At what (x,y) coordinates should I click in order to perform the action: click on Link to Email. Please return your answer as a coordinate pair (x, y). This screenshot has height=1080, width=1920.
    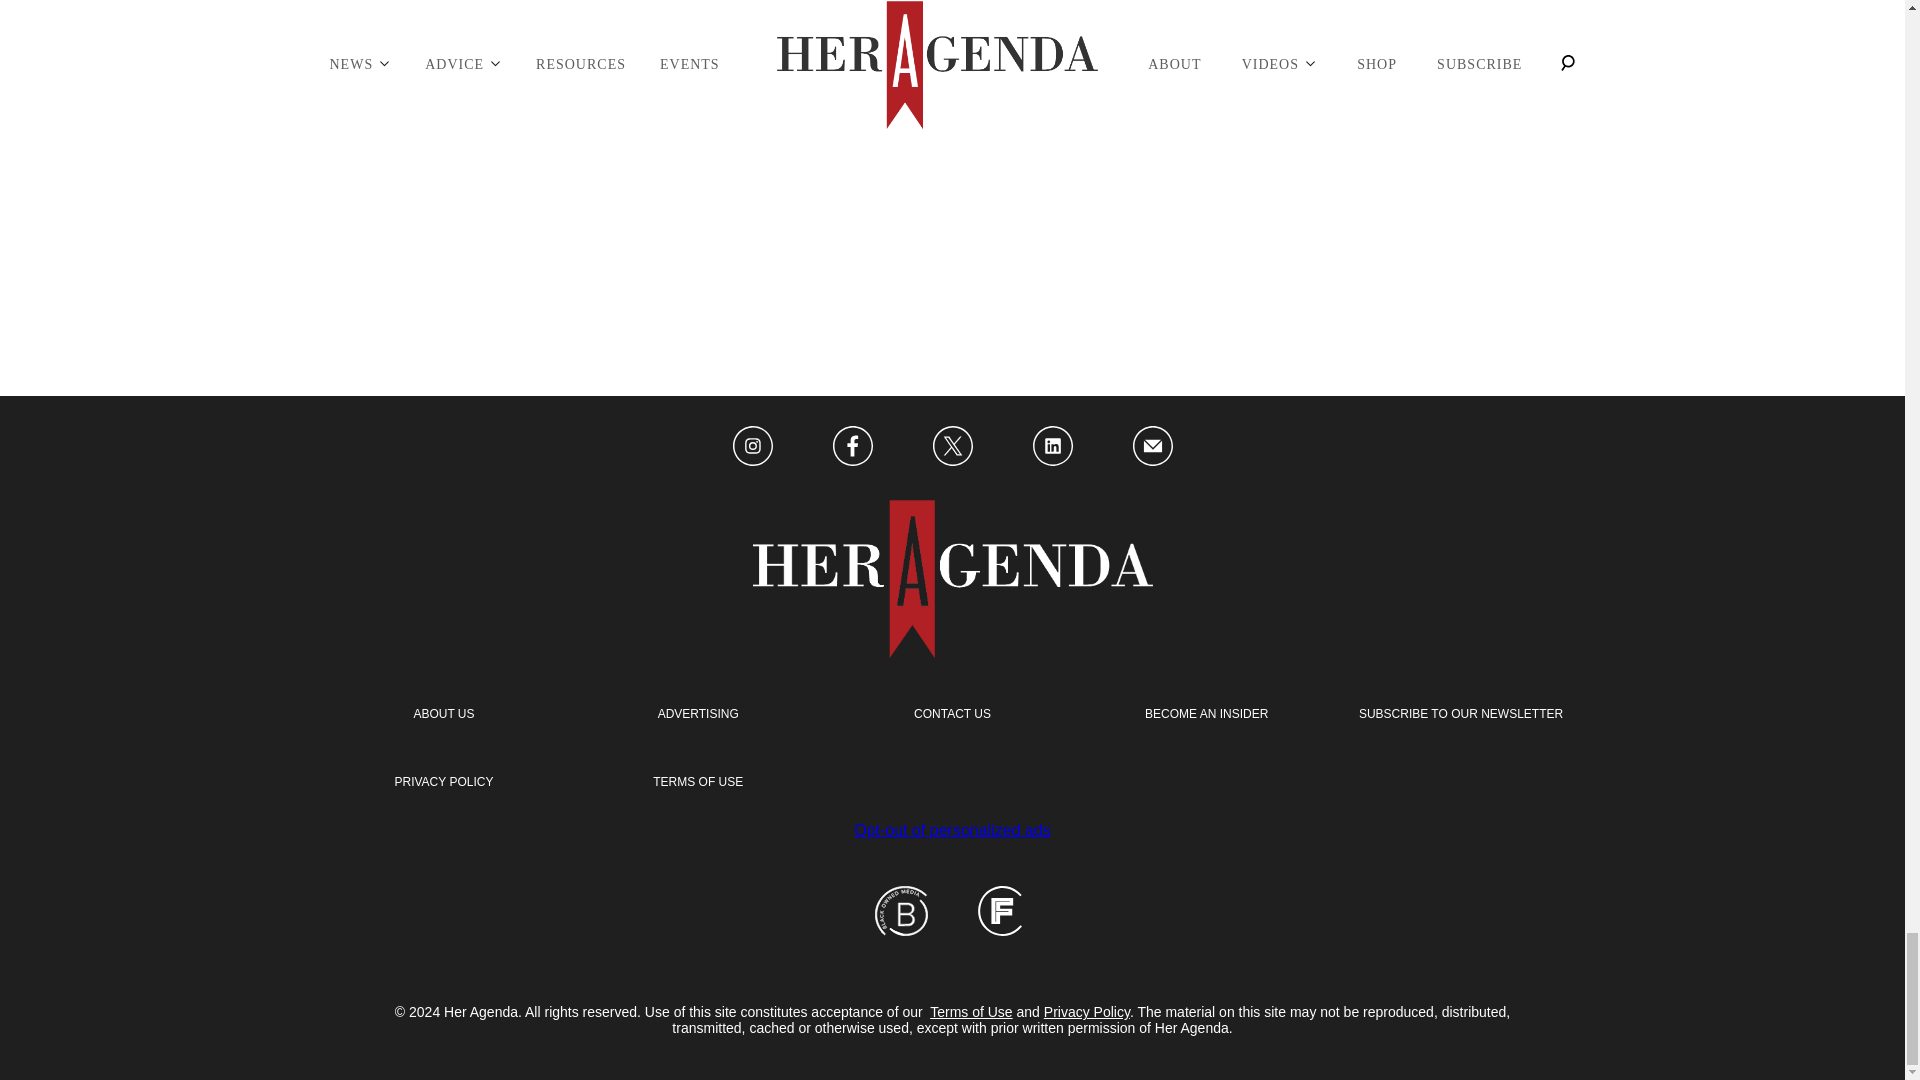
    Looking at the image, I should click on (1152, 447).